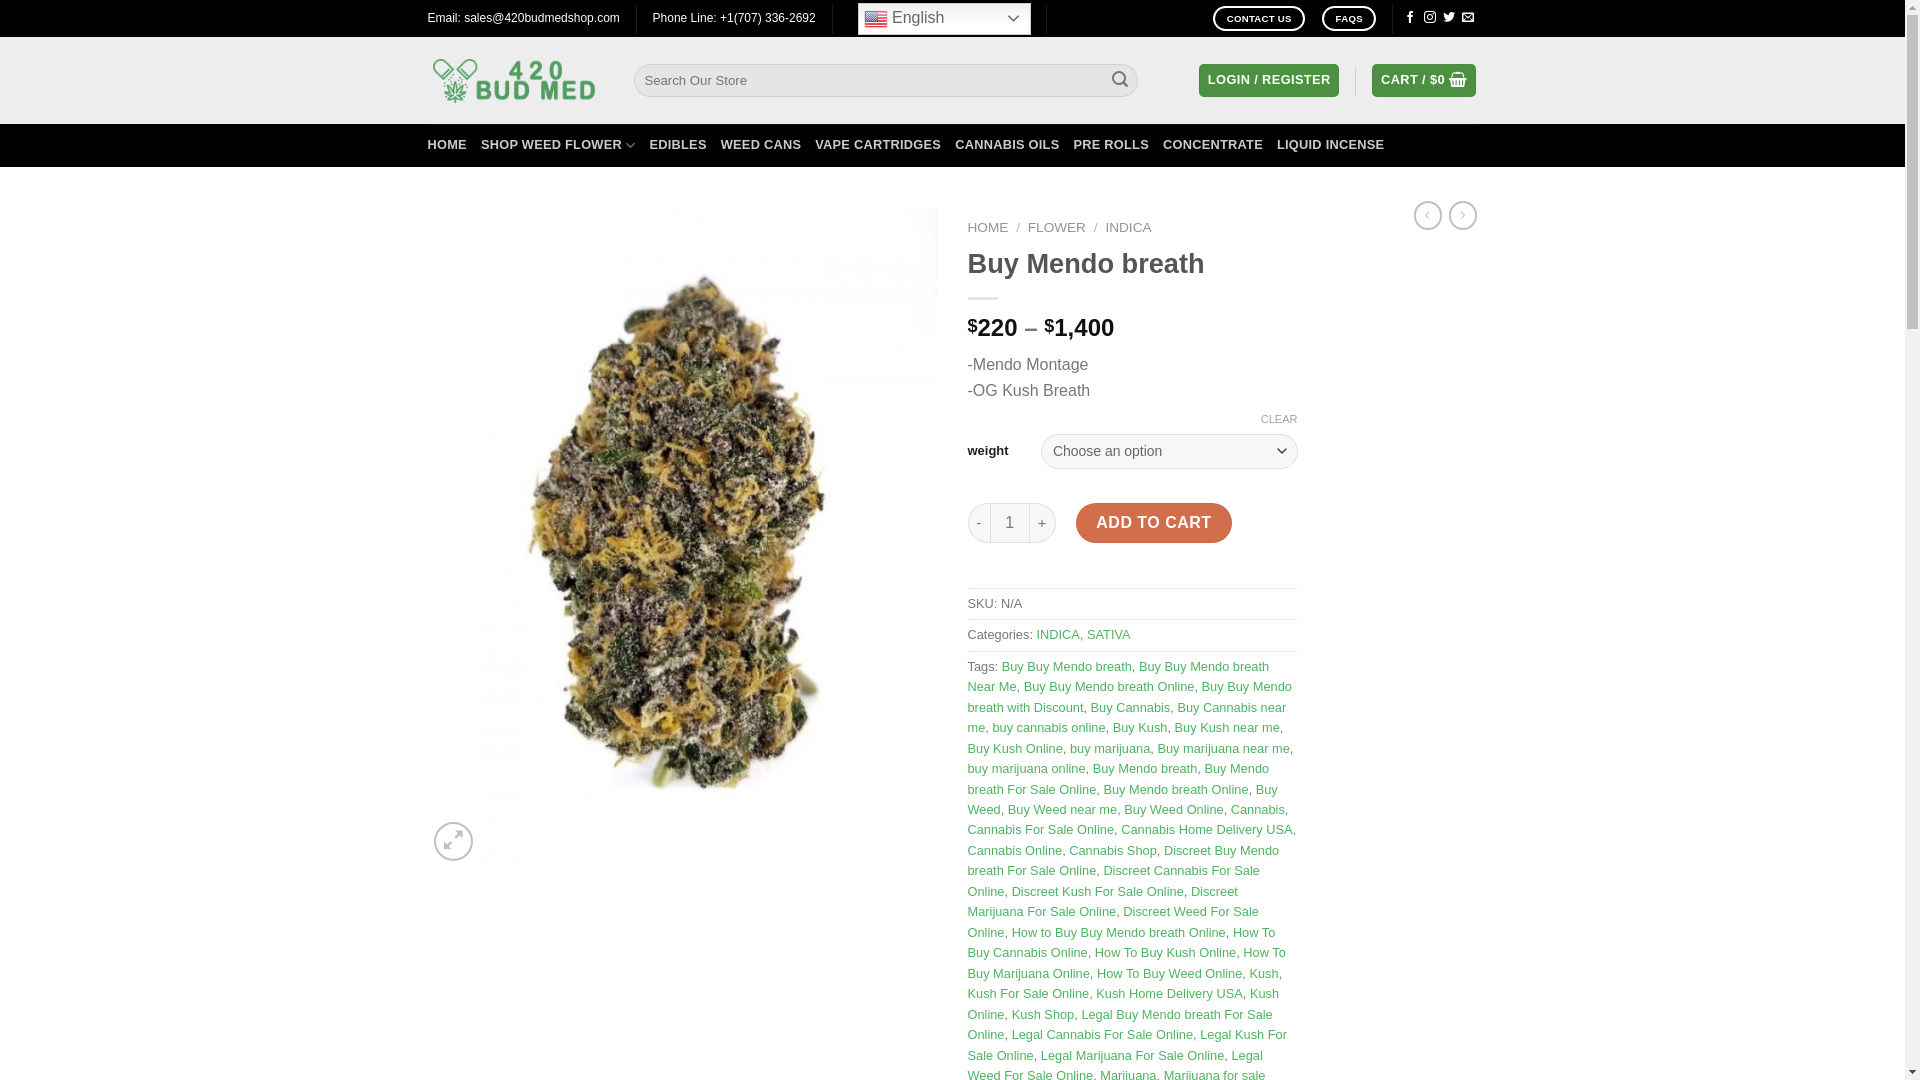  What do you see at coordinates (1062, 810) in the screenshot?
I see `Buy Weed near me` at bounding box center [1062, 810].